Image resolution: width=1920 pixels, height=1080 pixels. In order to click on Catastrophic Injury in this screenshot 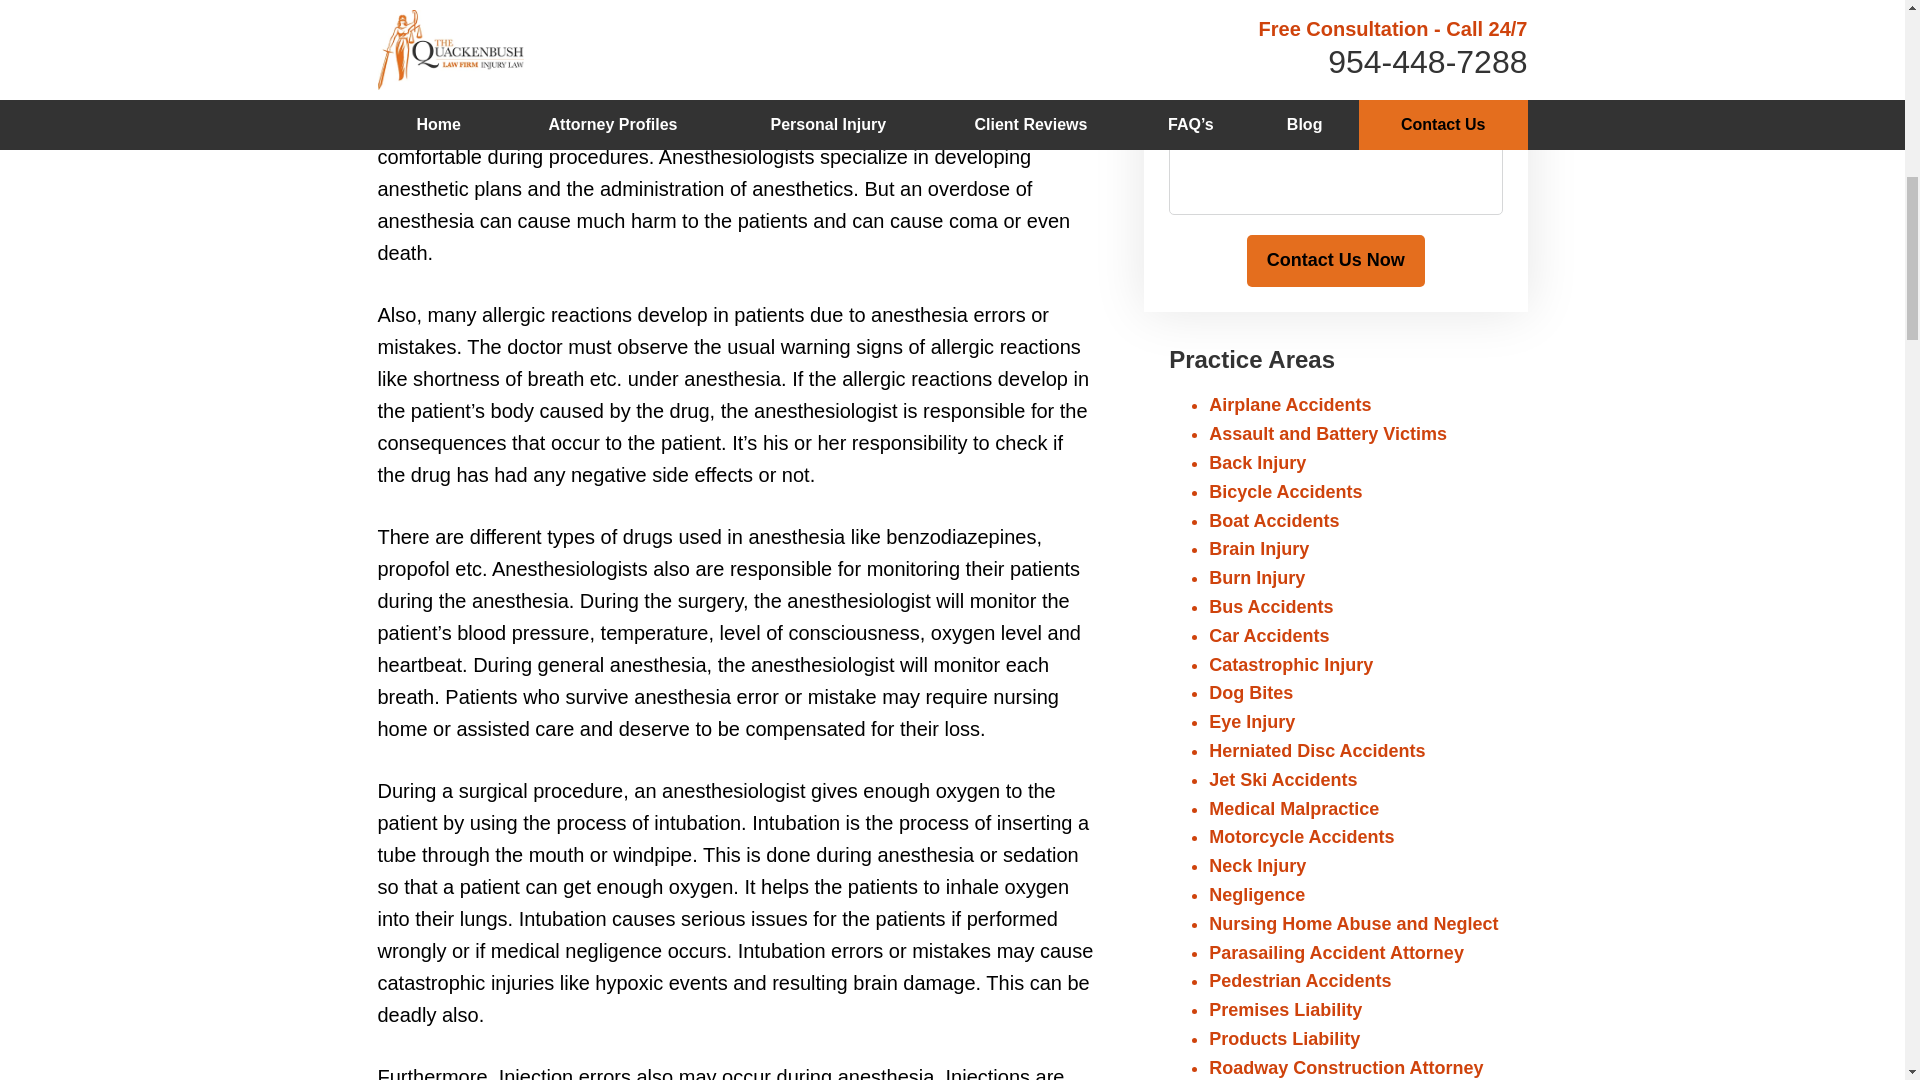, I will do `click(1290, 664)`.